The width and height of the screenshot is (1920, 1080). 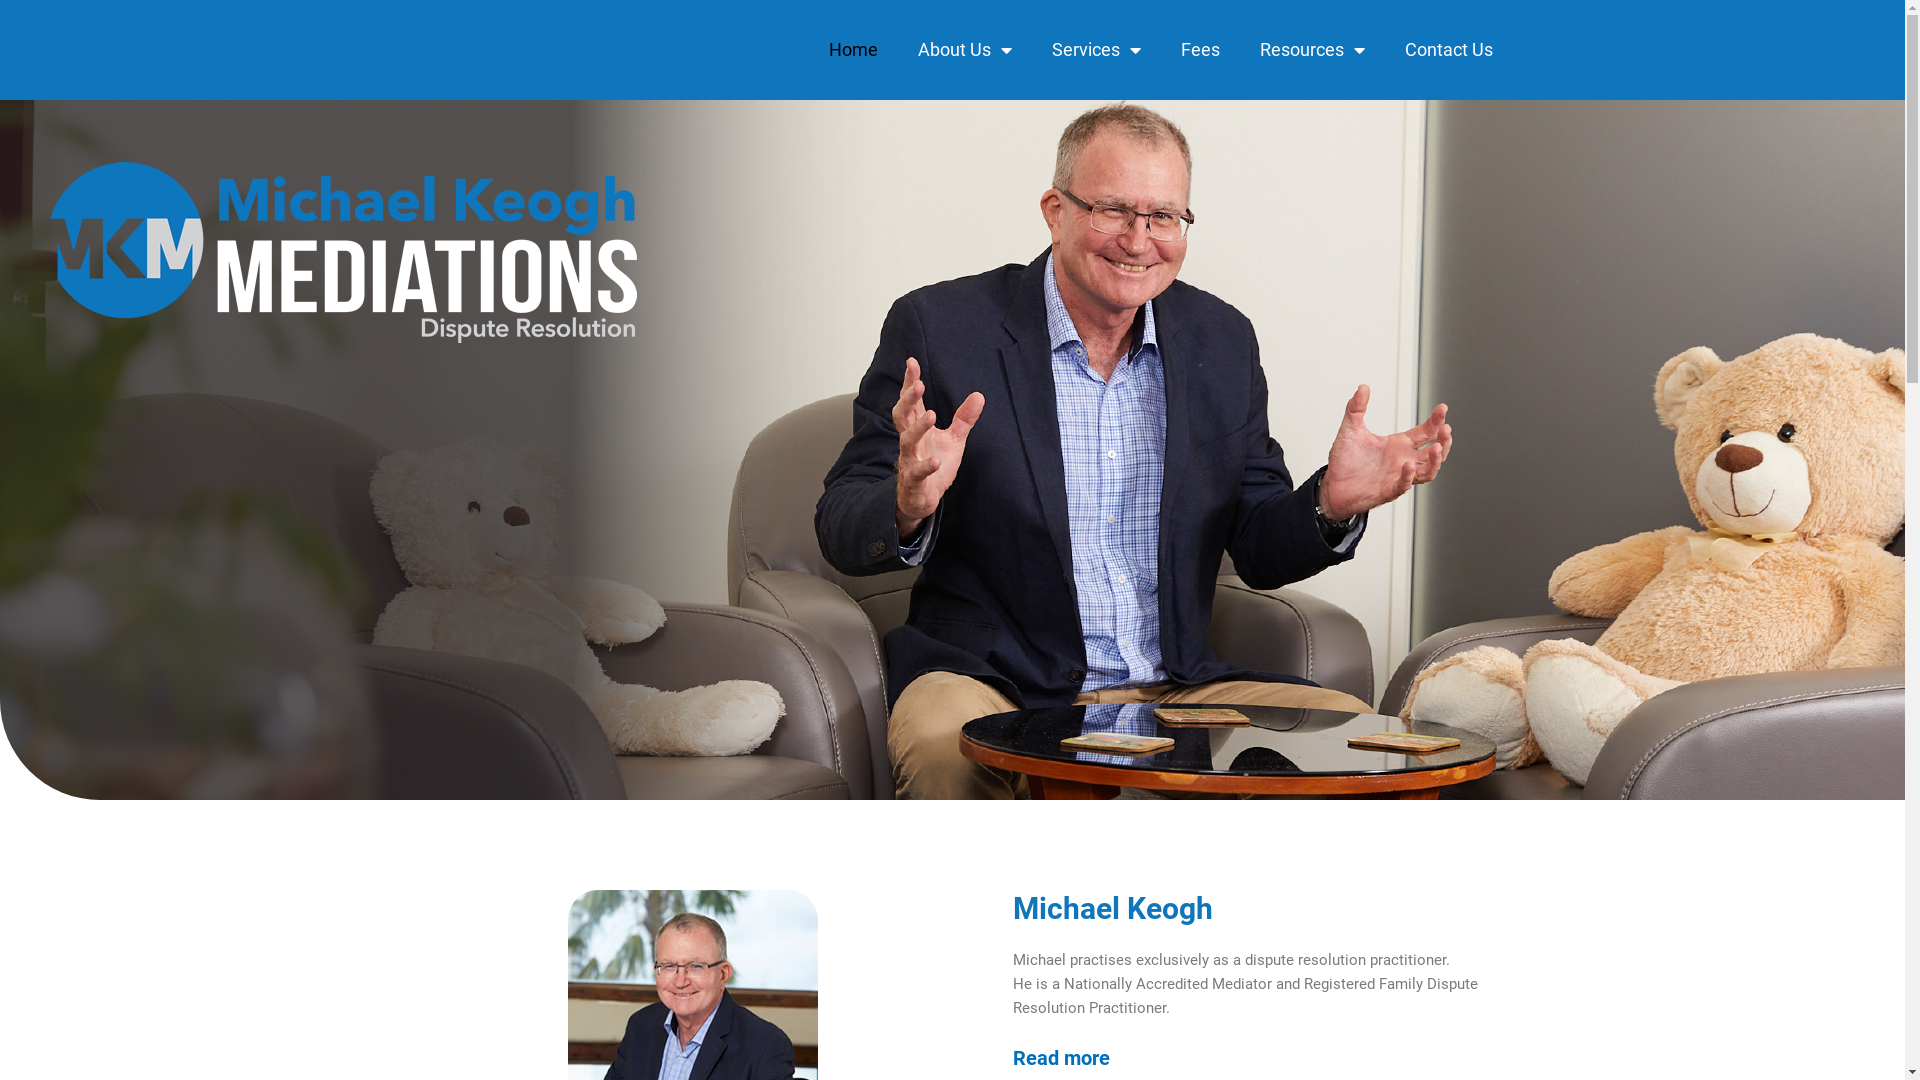 I want to click on MKM_Logo_REV_wht_587px, so click(x=344, y=252).